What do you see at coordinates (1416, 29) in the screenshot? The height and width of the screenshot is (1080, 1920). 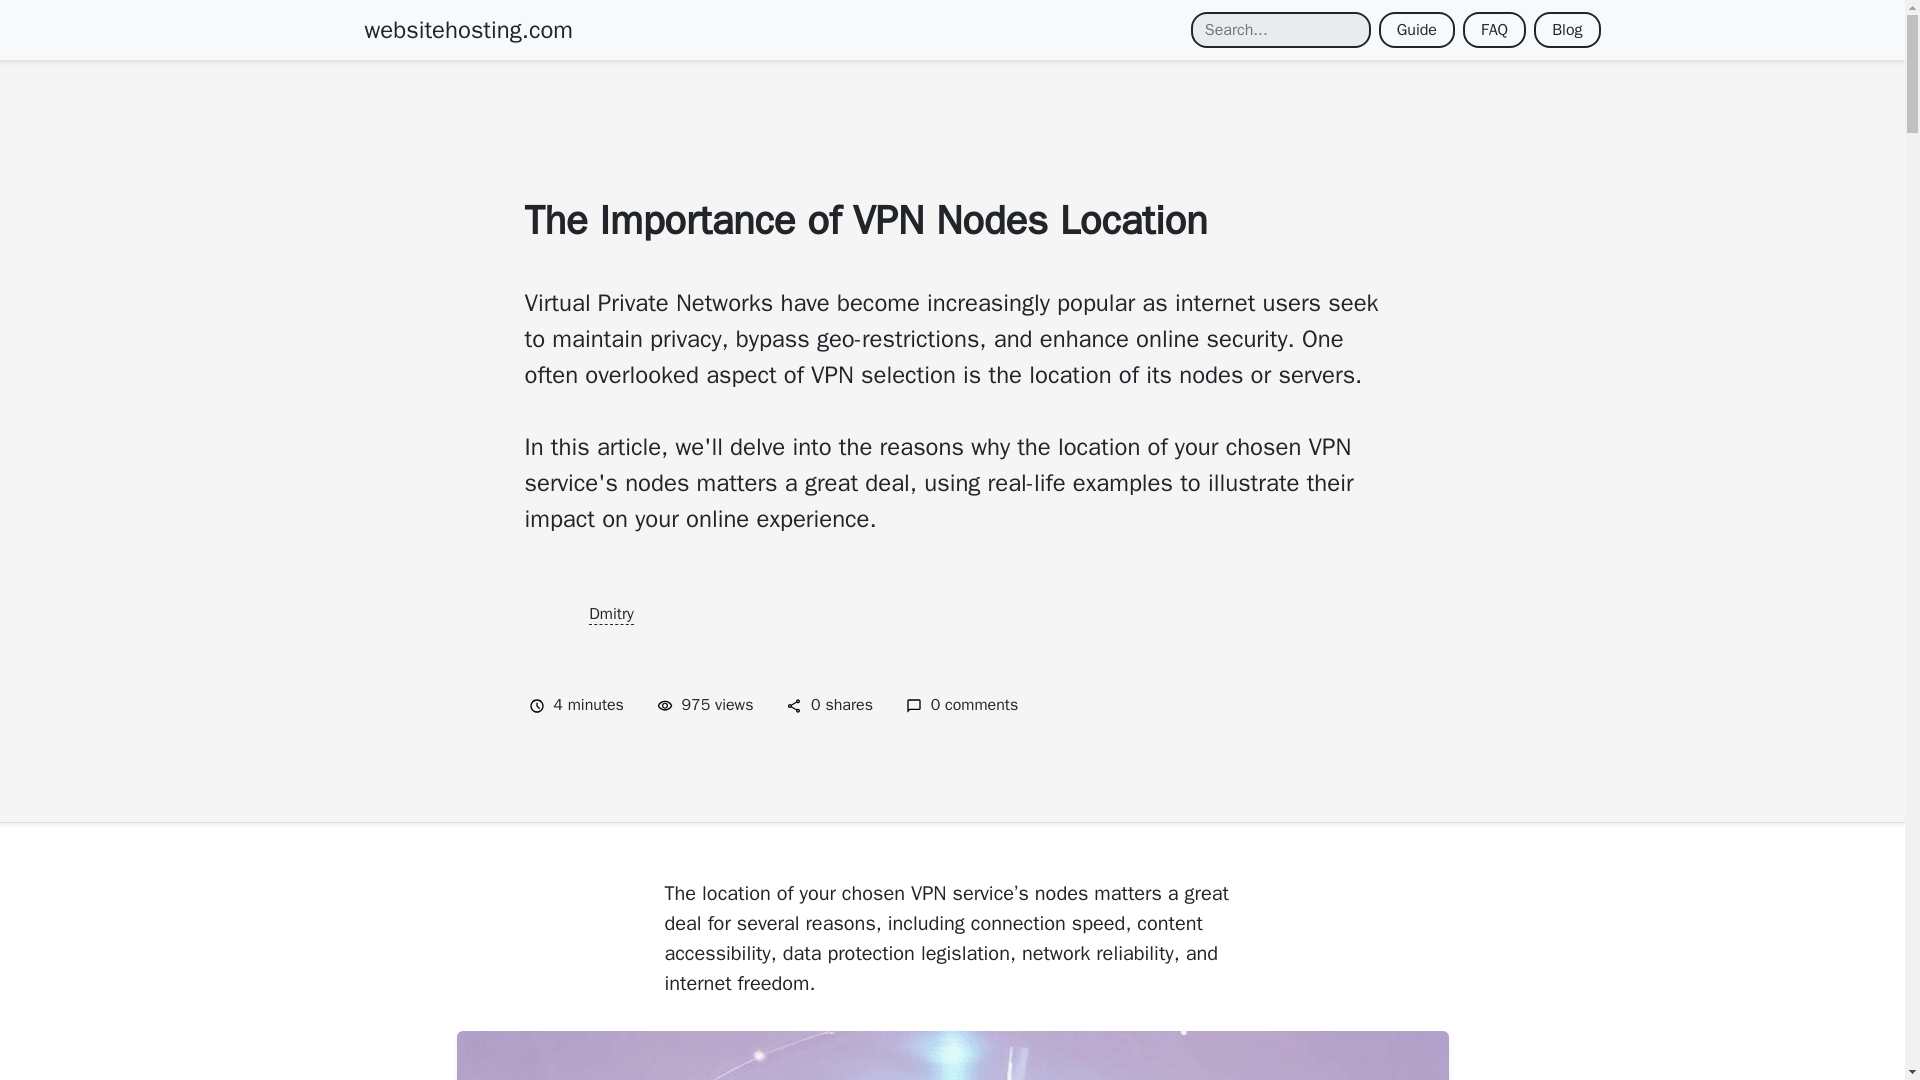 I see `Guide` at bounding box center [1416, 29].